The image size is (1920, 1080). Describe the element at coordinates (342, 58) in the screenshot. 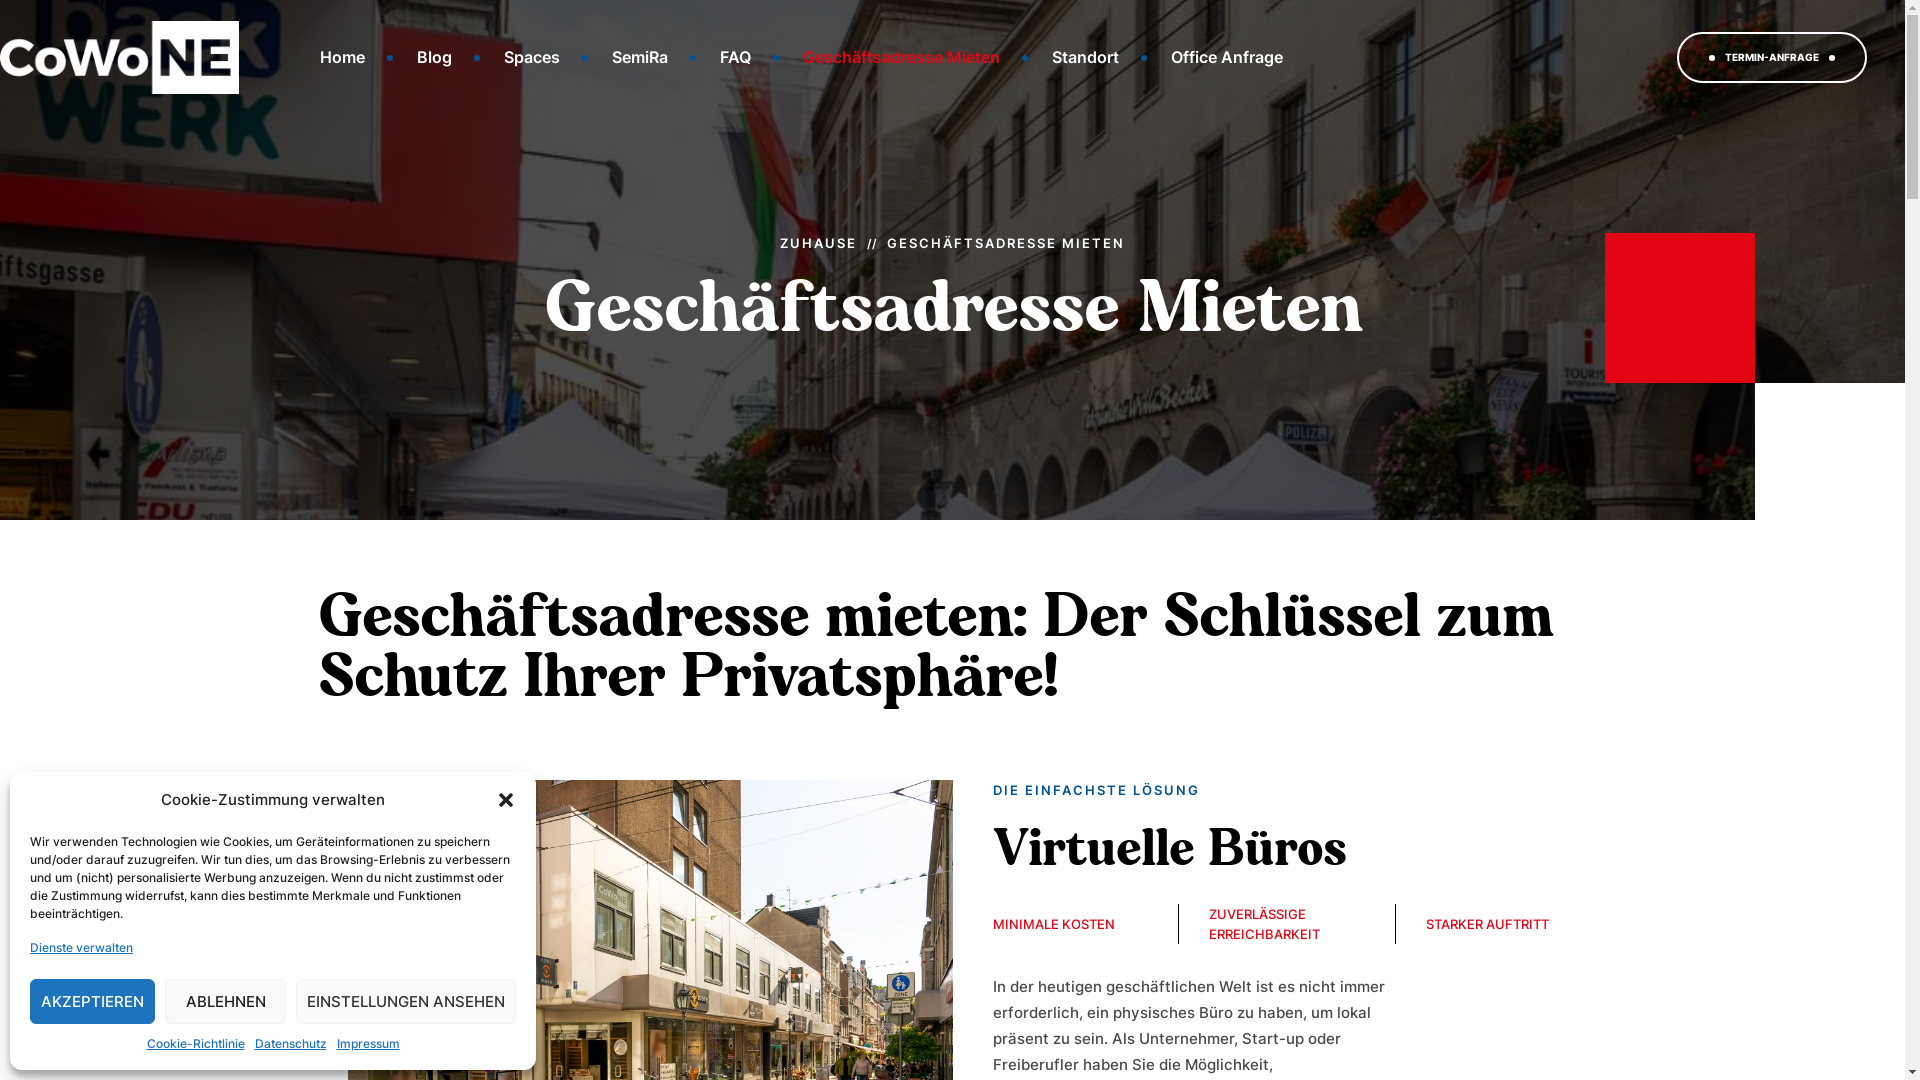

I see `Home` at that location.